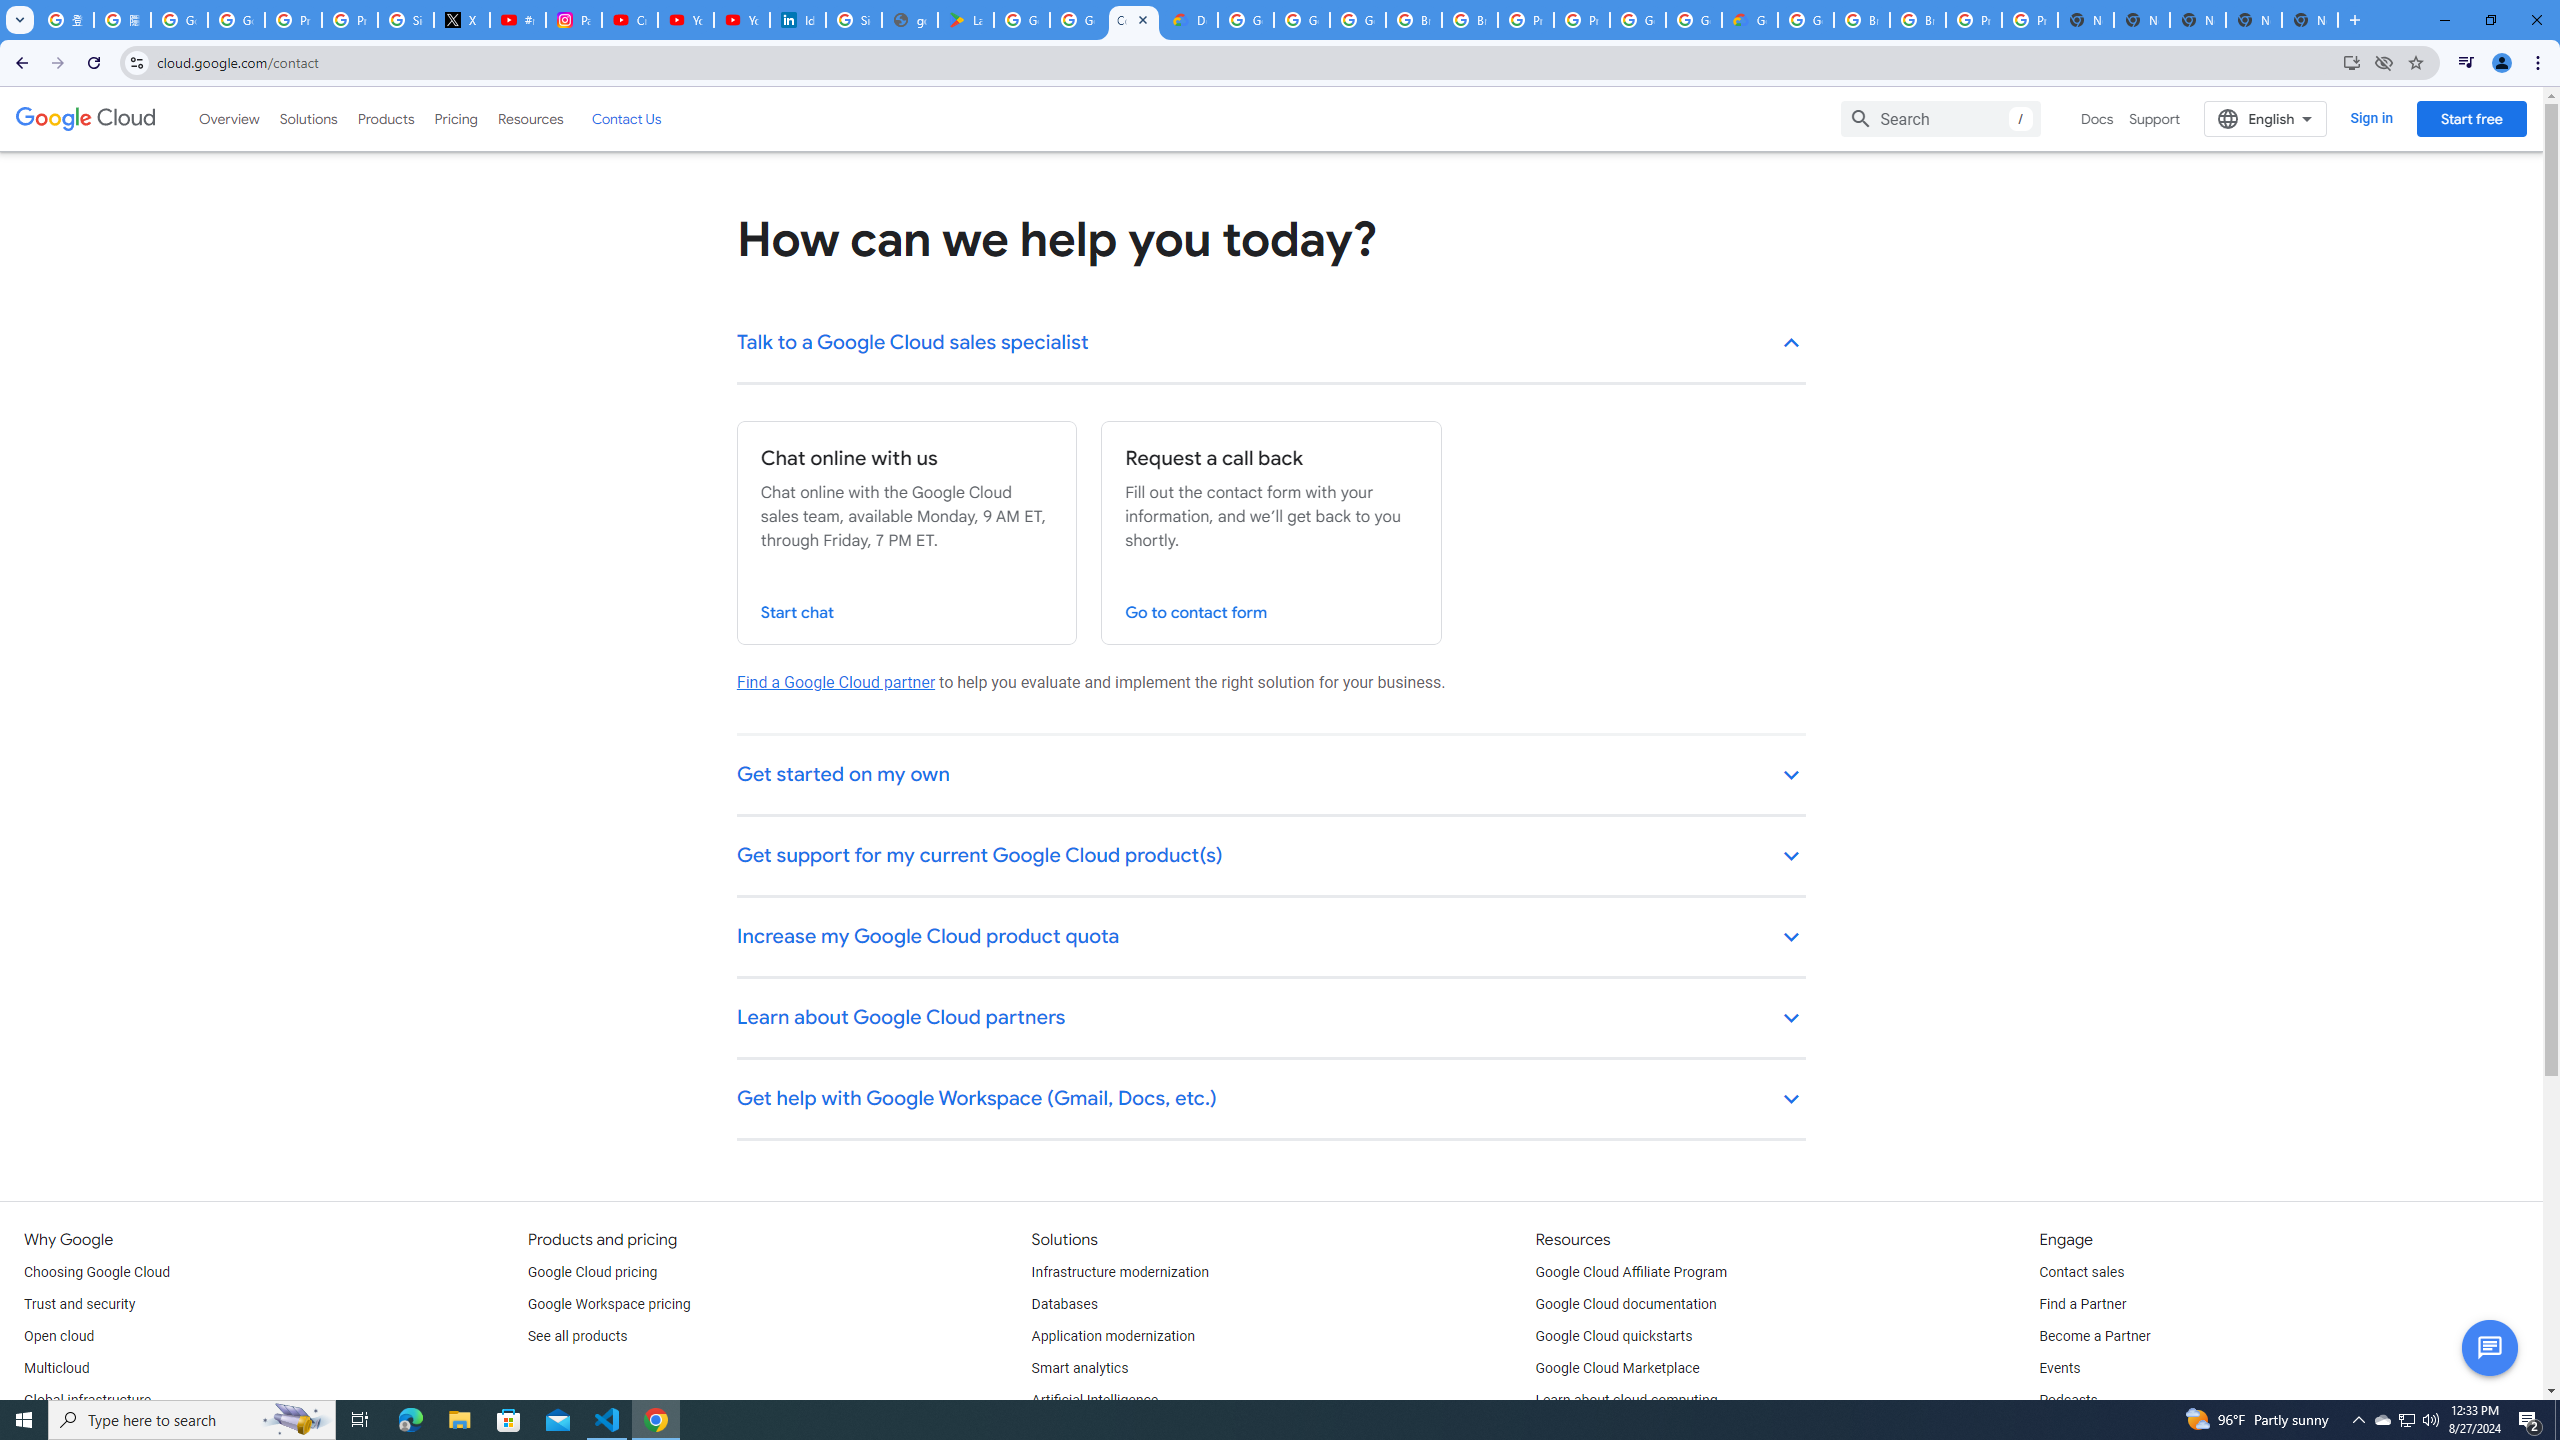 The image size is (2560, 1440). I want to click on Google Workspace pricing, so click(609, 1304).